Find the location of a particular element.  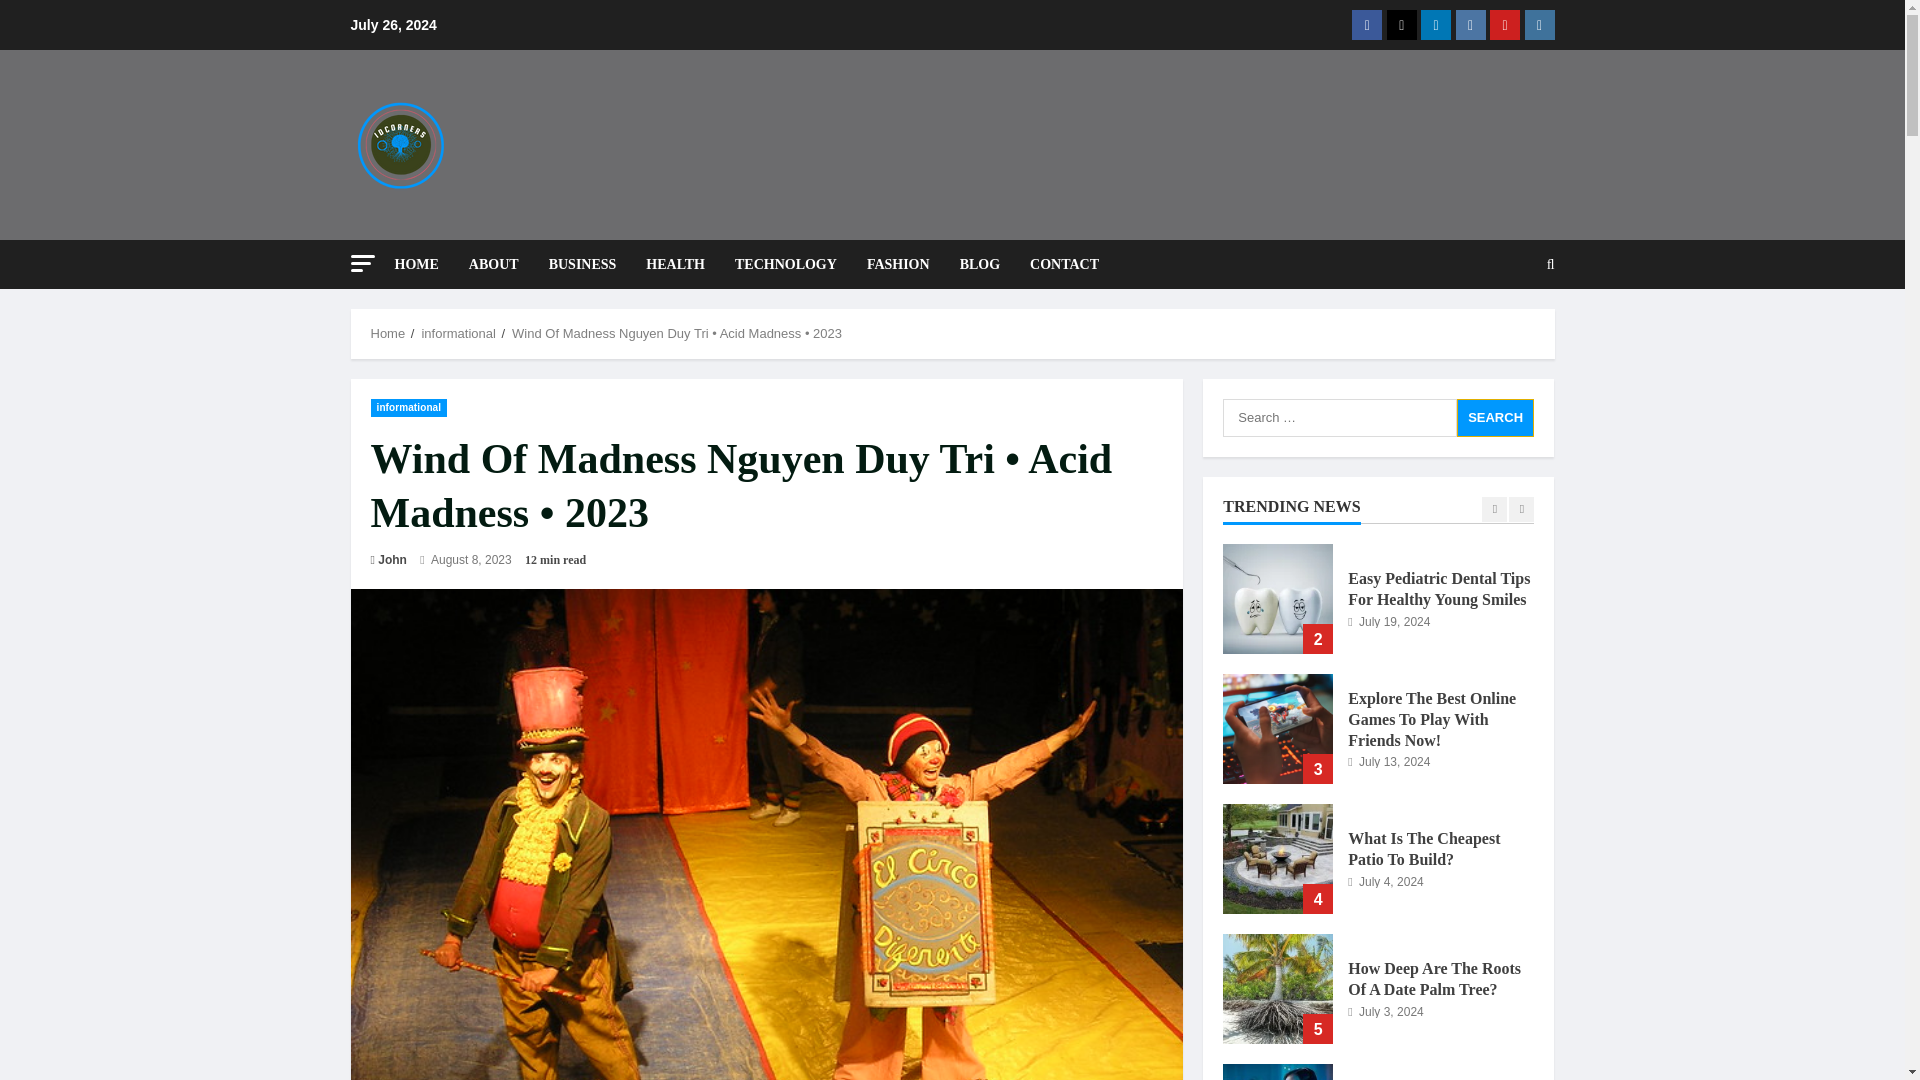

CONTACT is located at coordinates (1056, 264).